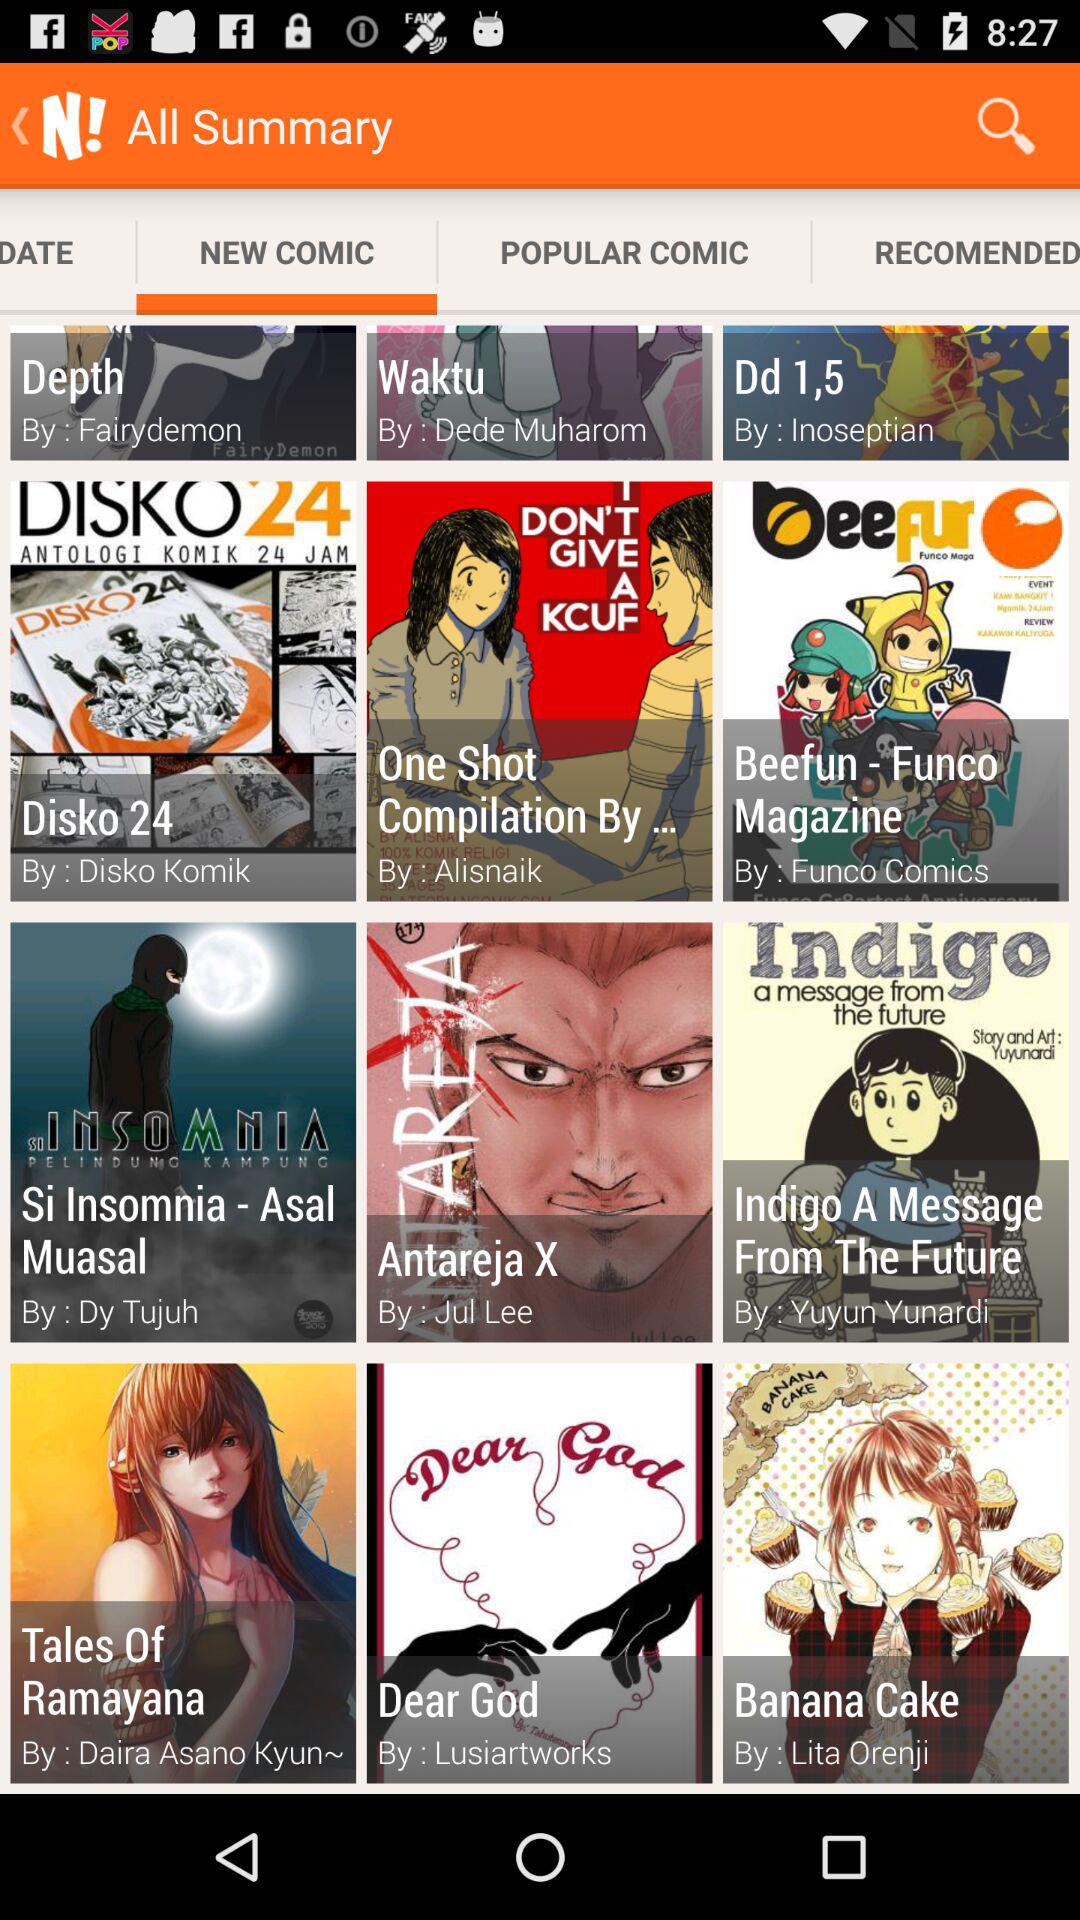  Describe the element at coordinates (624, 252) in the screenshot. I see `flip until popular comic icon` at that location.